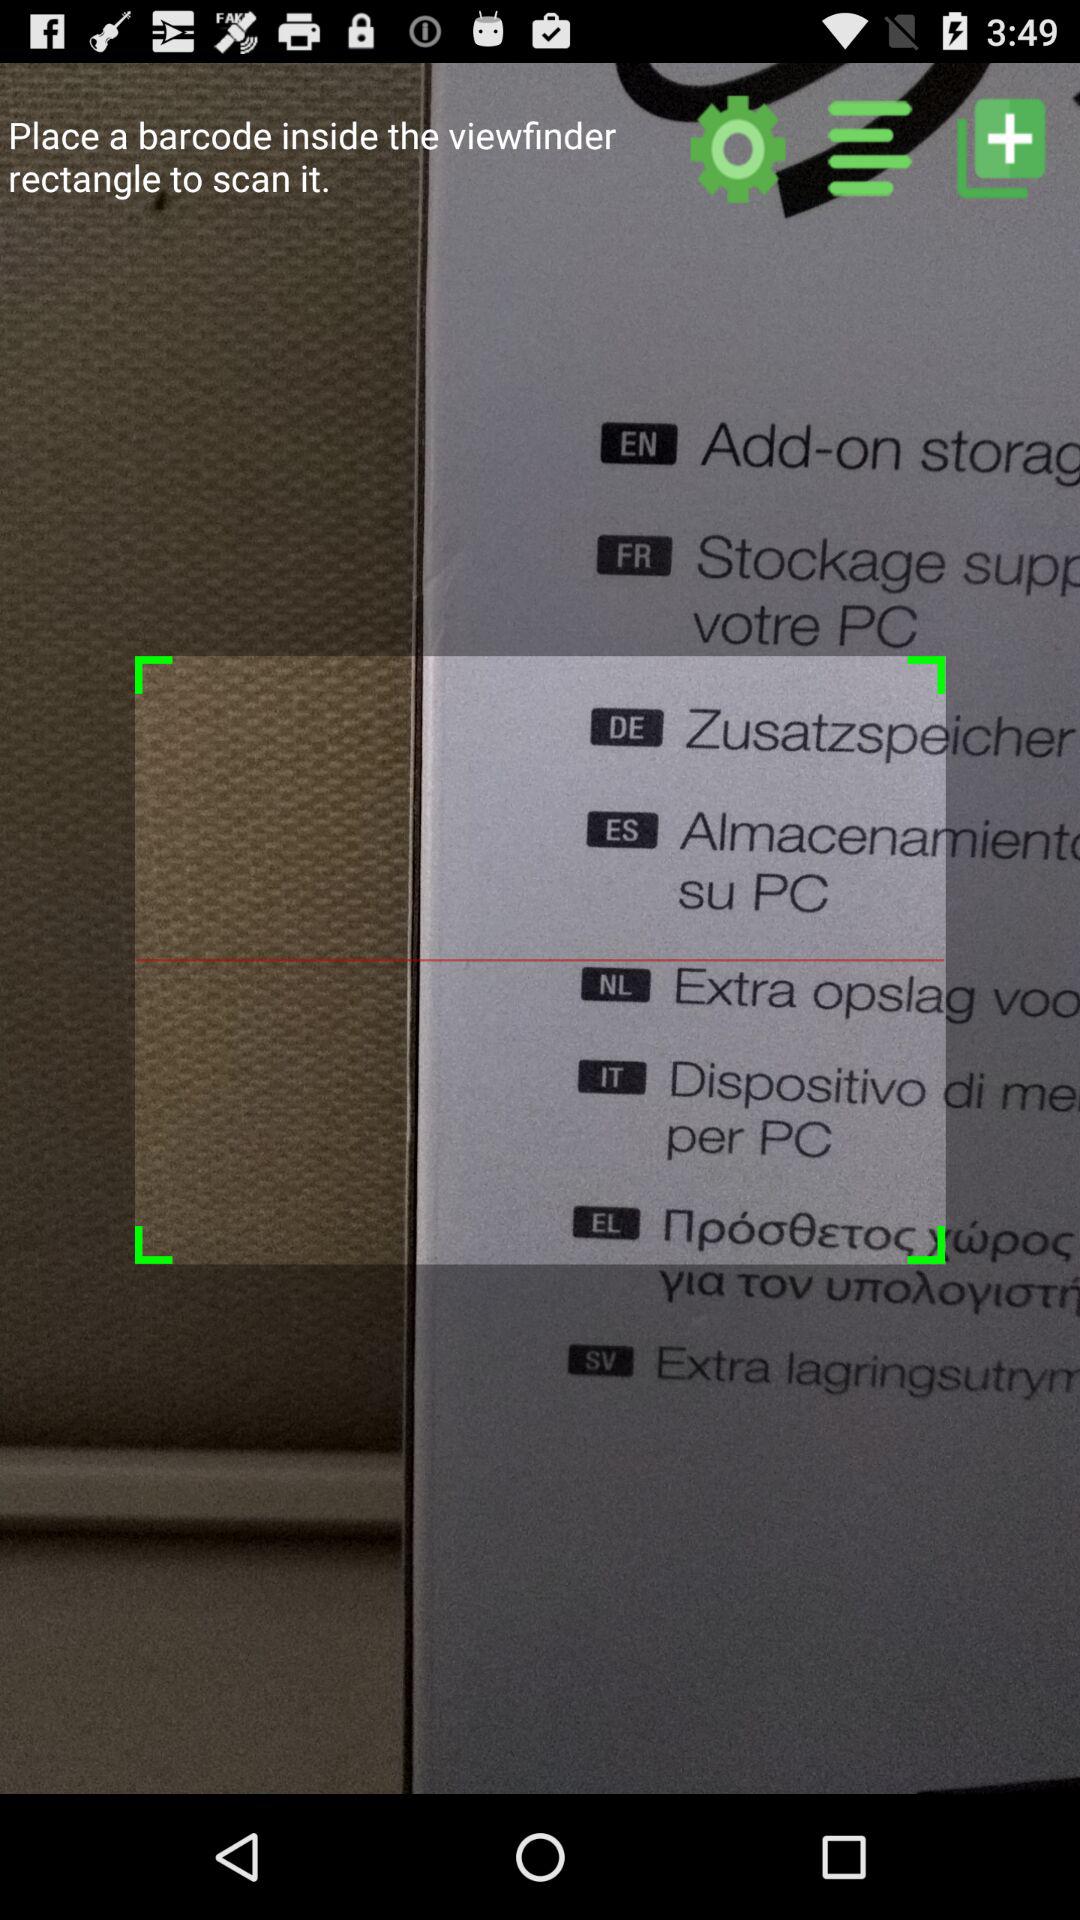 The image size is (1080, 1920). What do you see at coordinates (738, 148) in the screenshot?
I see `open settings` at bounding box center [738, 148].